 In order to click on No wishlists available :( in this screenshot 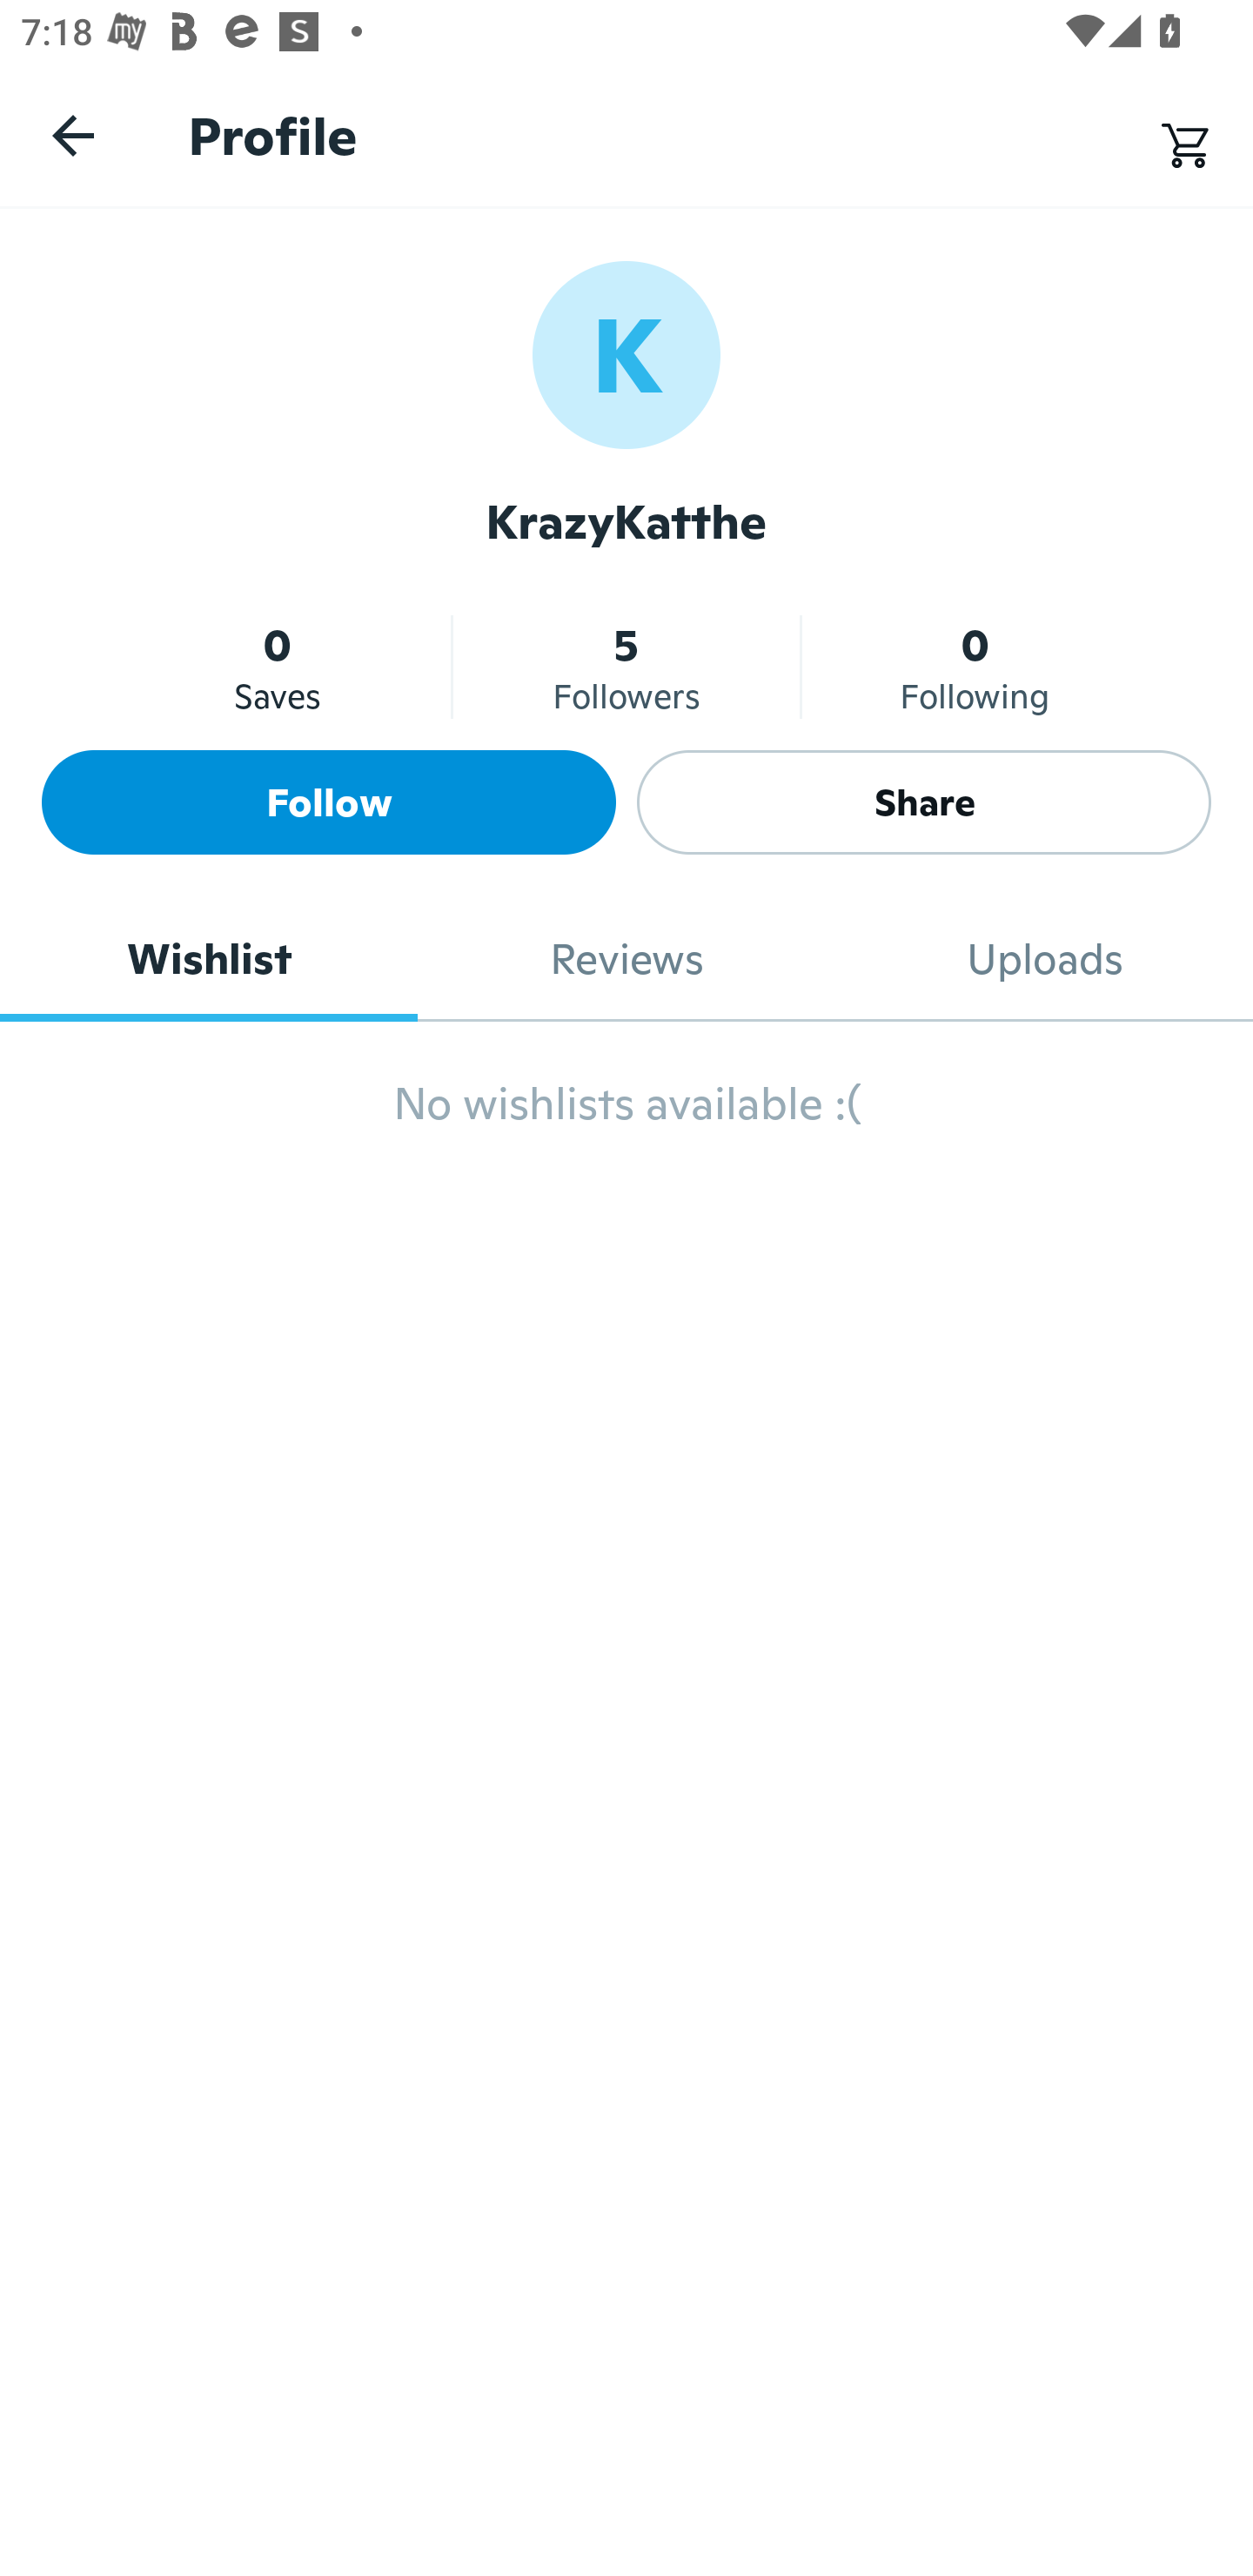, I will do `click(626, 1117)`.